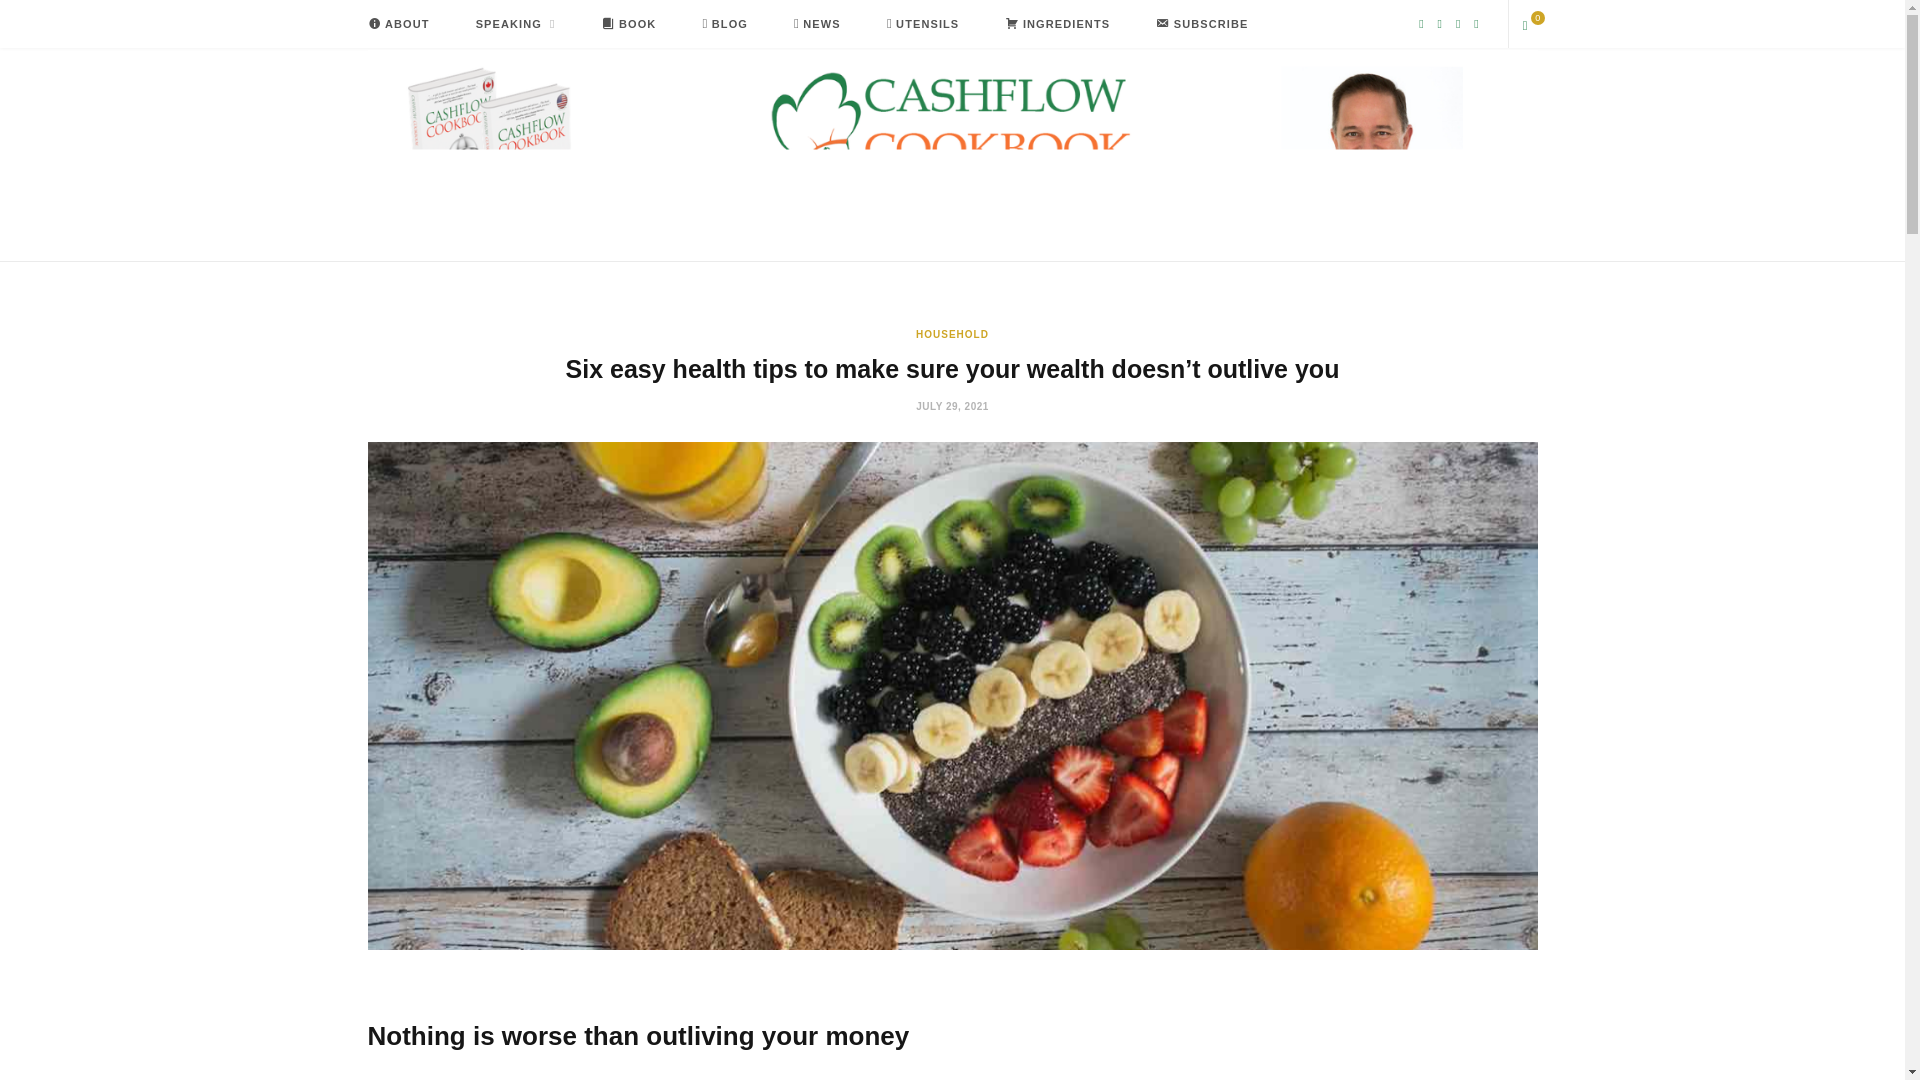 This screenshot has height=1080, width=1920. What do you see at coordinates (397, 24) in the screenshot?
I see `ABOUT` at bounding box center [397, 24].